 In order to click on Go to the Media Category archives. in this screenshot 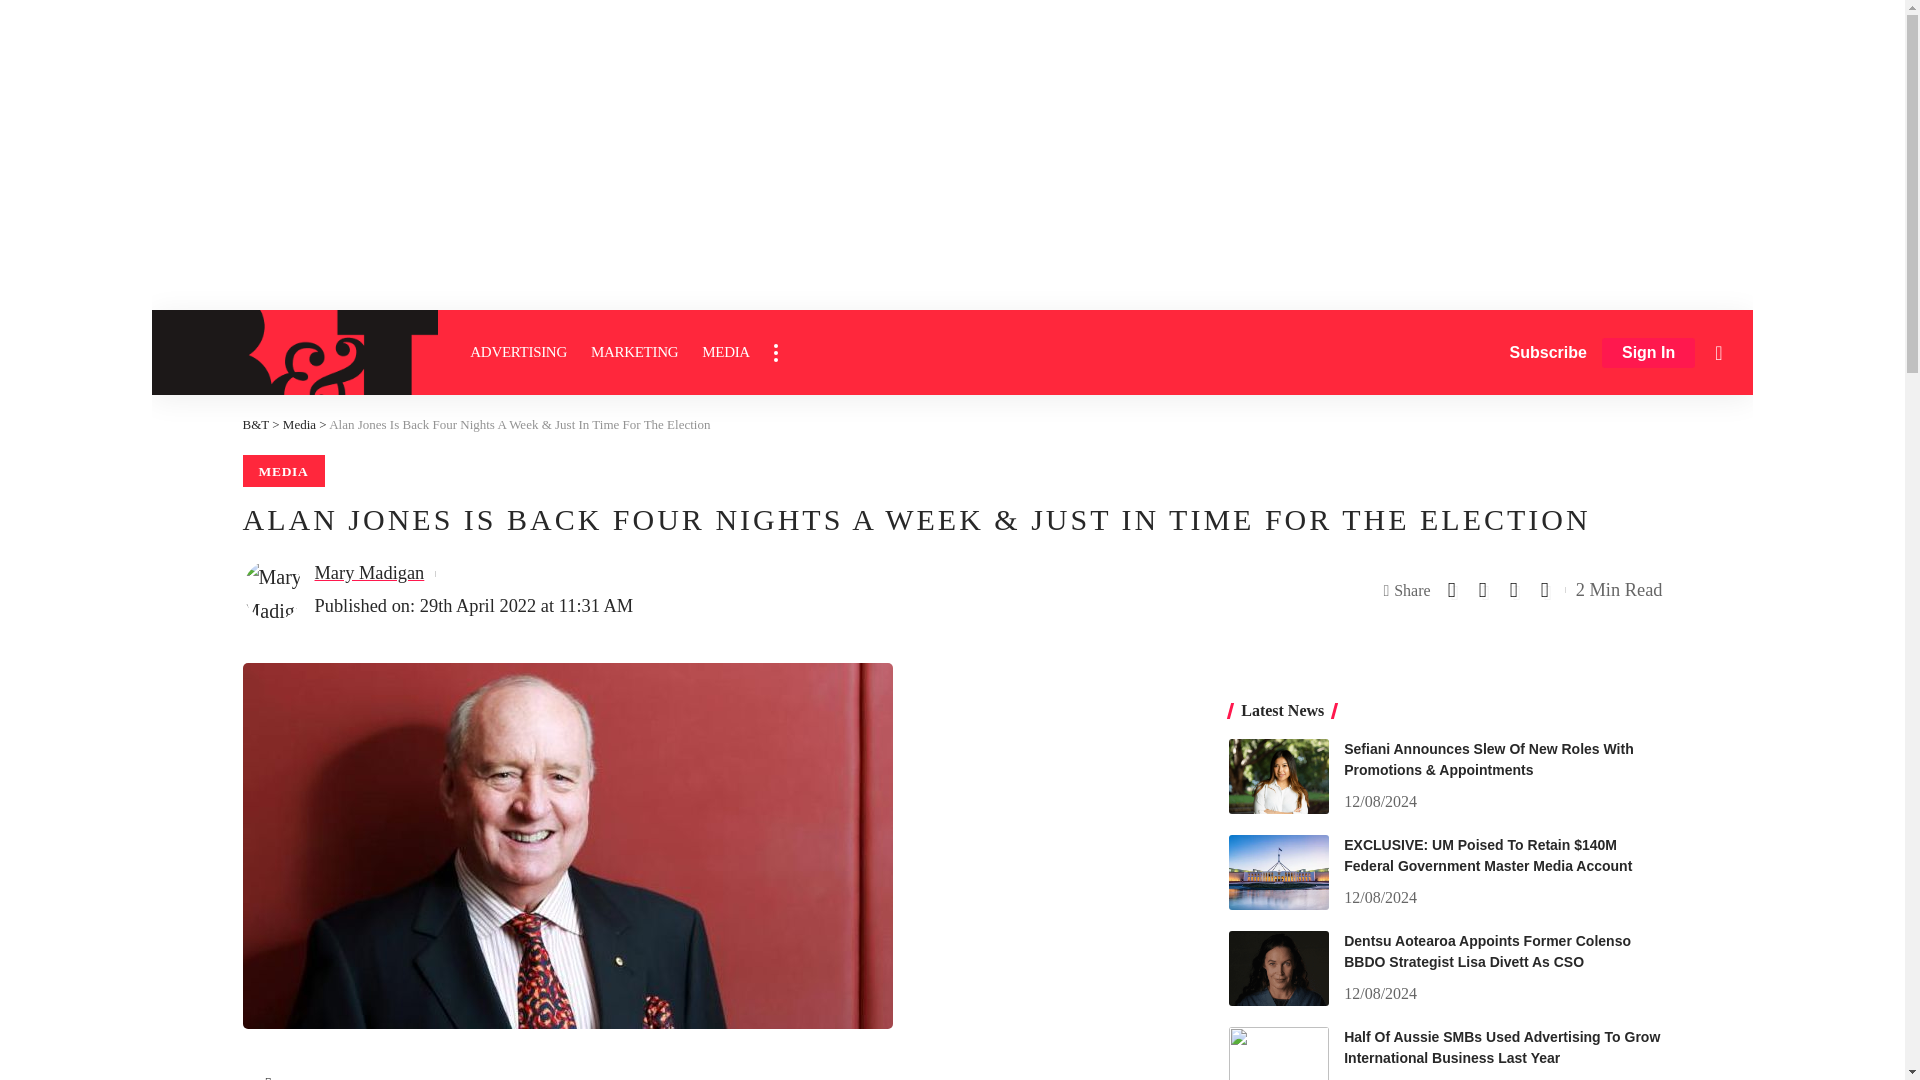, I will do `click(299, 424)`.